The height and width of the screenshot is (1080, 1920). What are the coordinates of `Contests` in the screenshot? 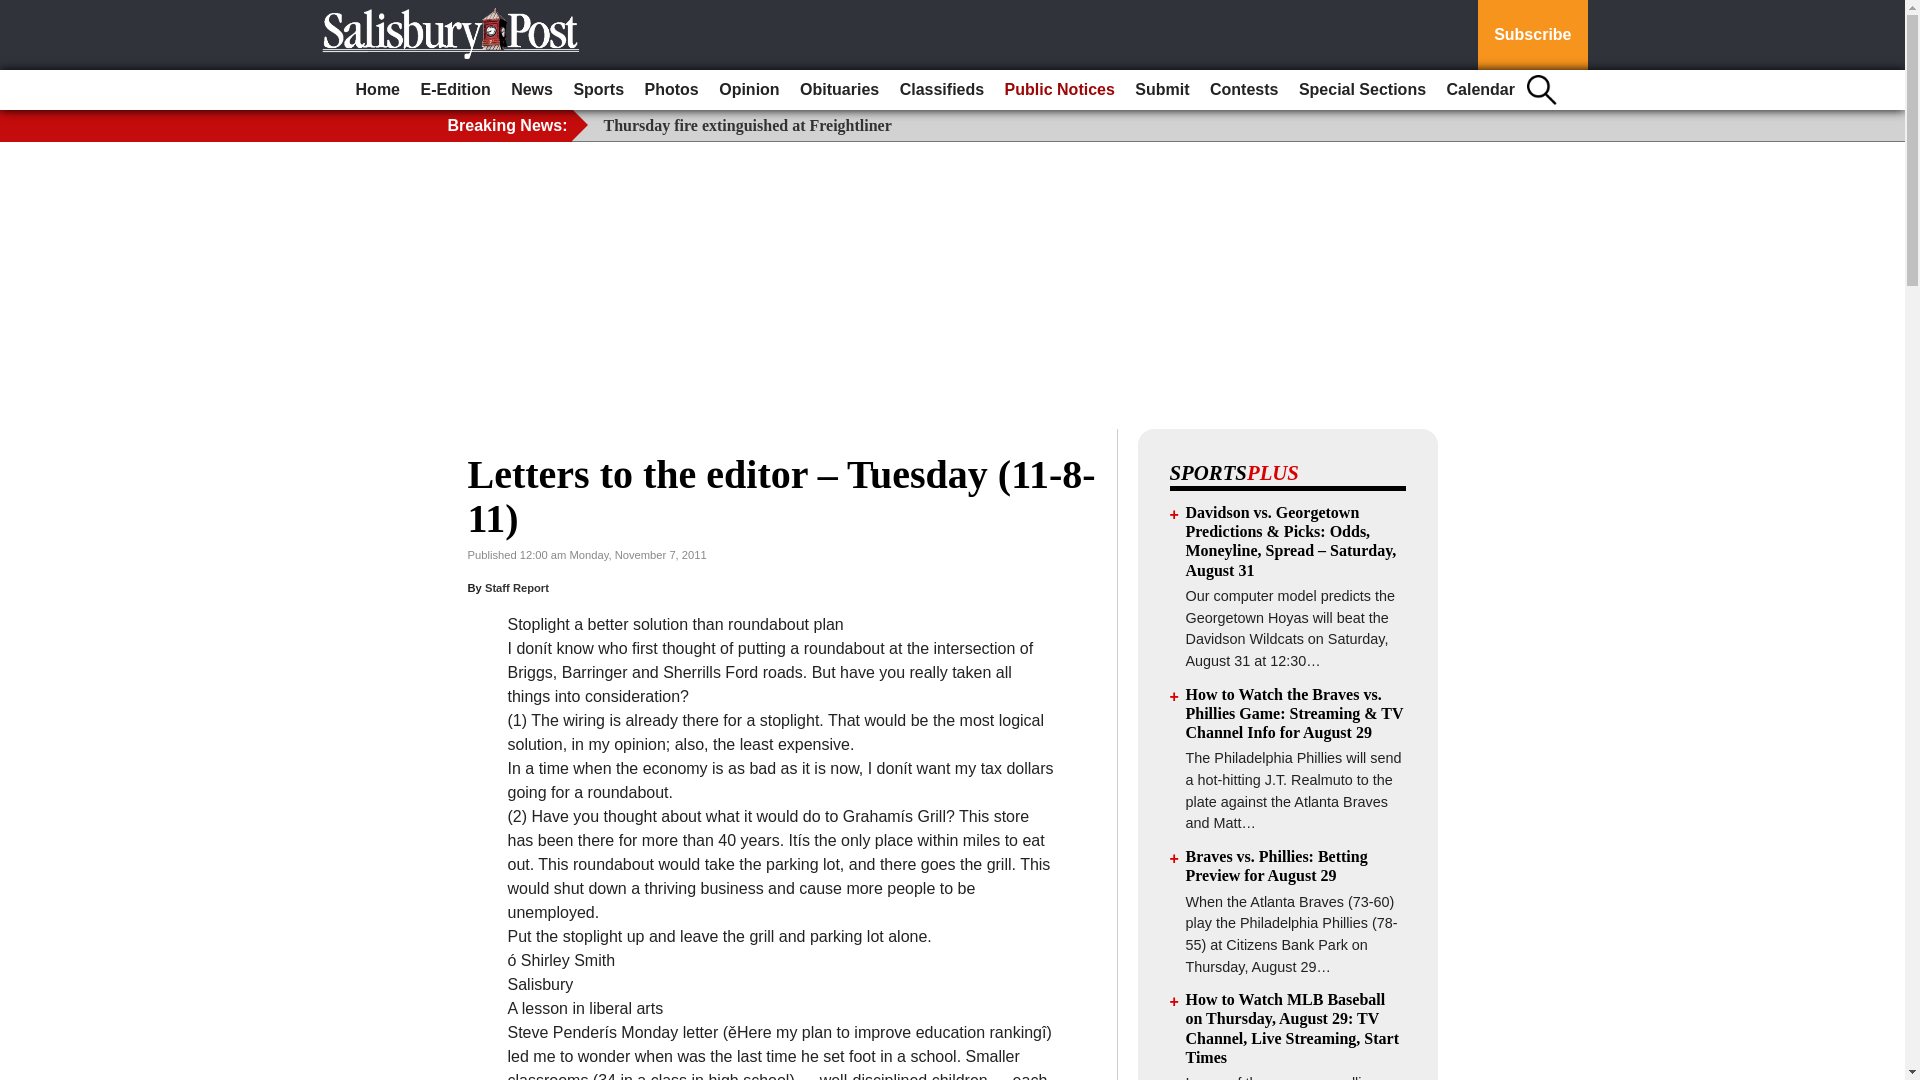 It's located at (1244, 90).